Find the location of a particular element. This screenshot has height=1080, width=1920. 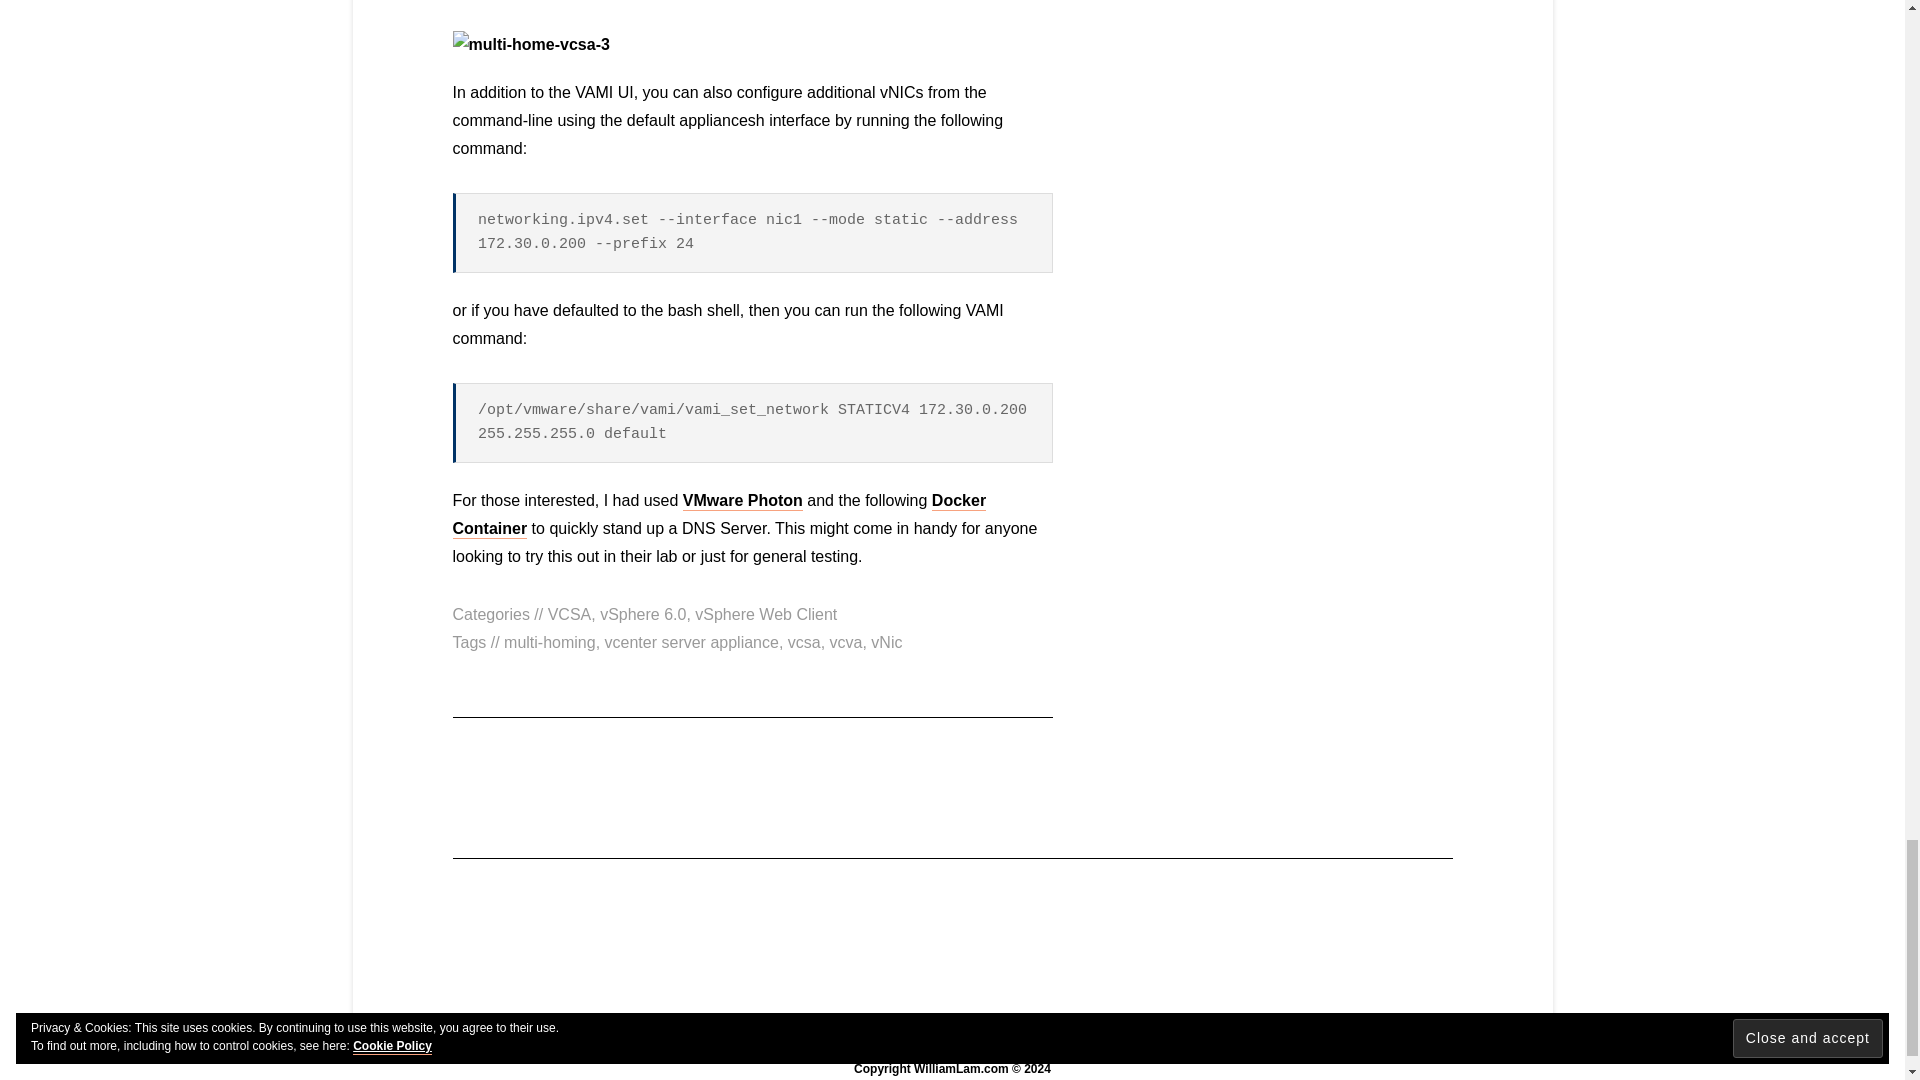

VCSA is located at coordinates (569, 614).